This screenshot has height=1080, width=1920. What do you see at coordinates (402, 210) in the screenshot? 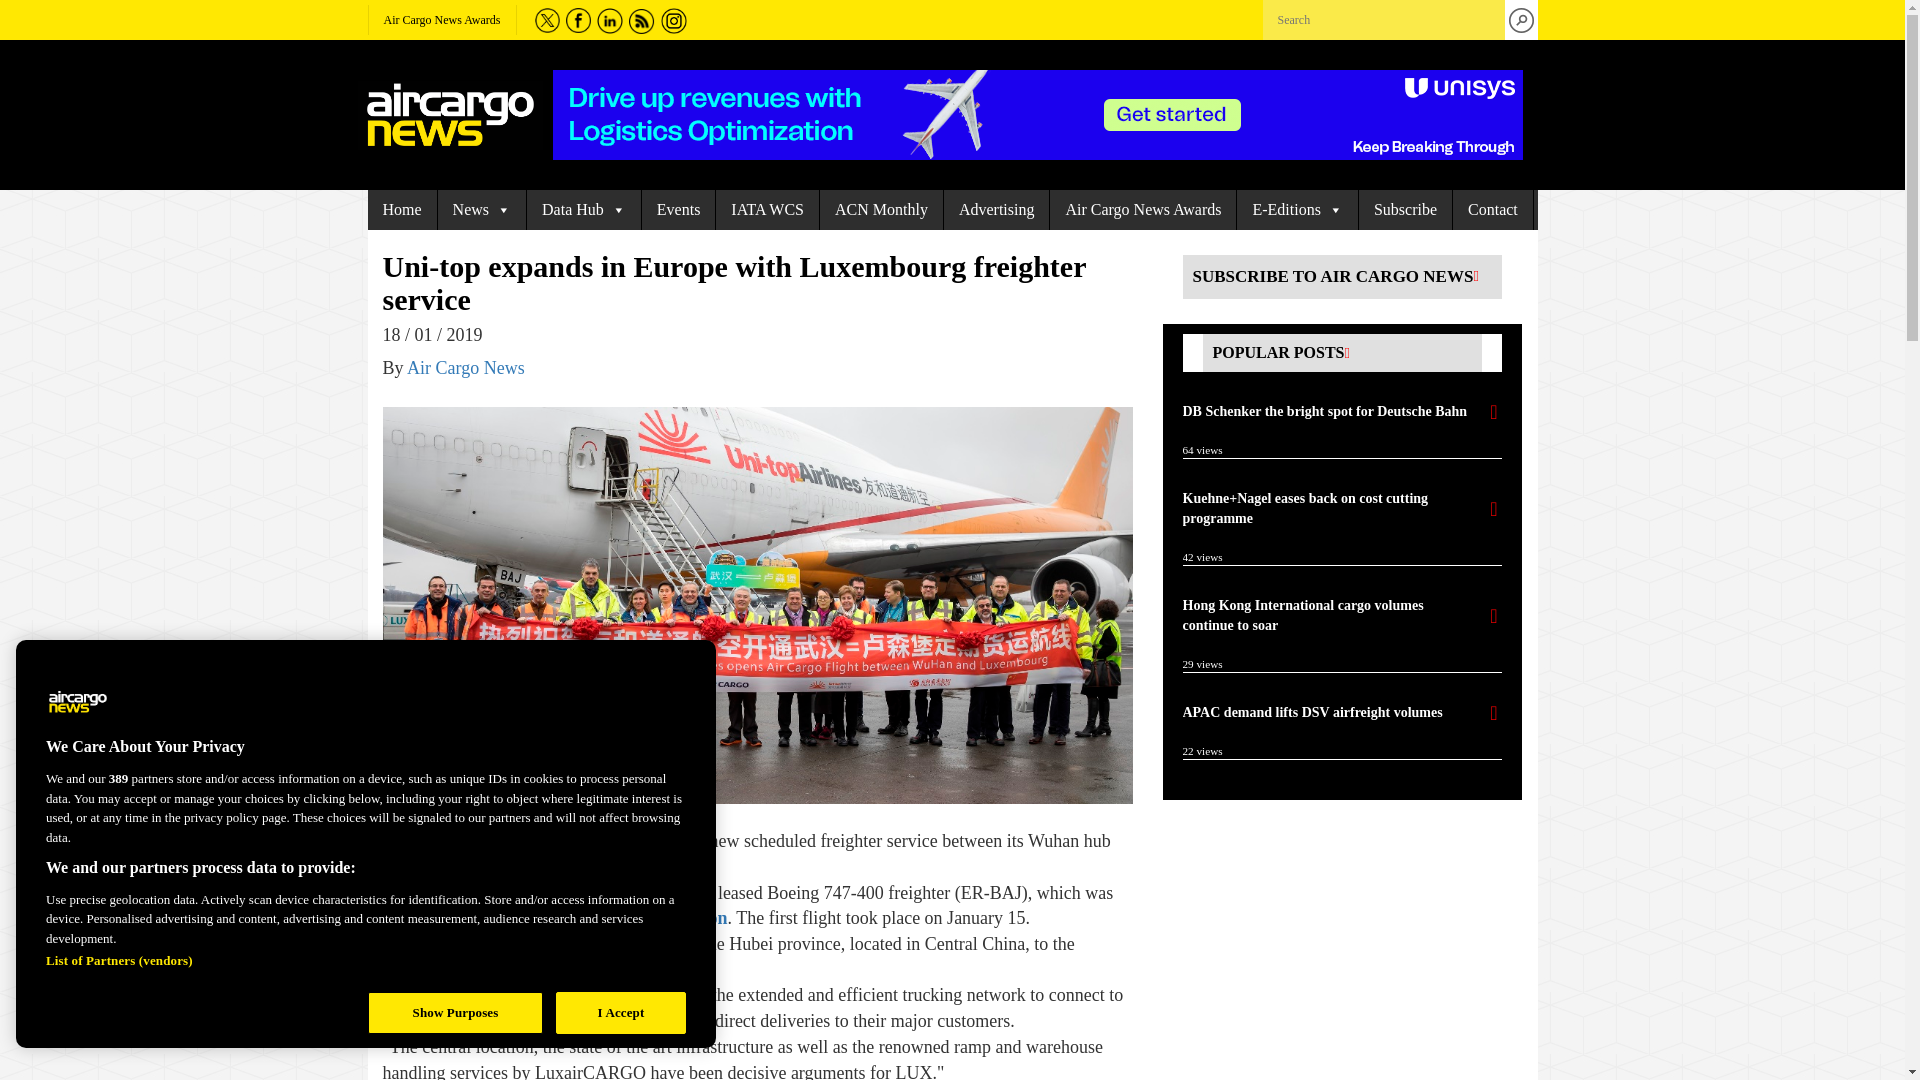
I see `Home` at bounding box center [402, 210].